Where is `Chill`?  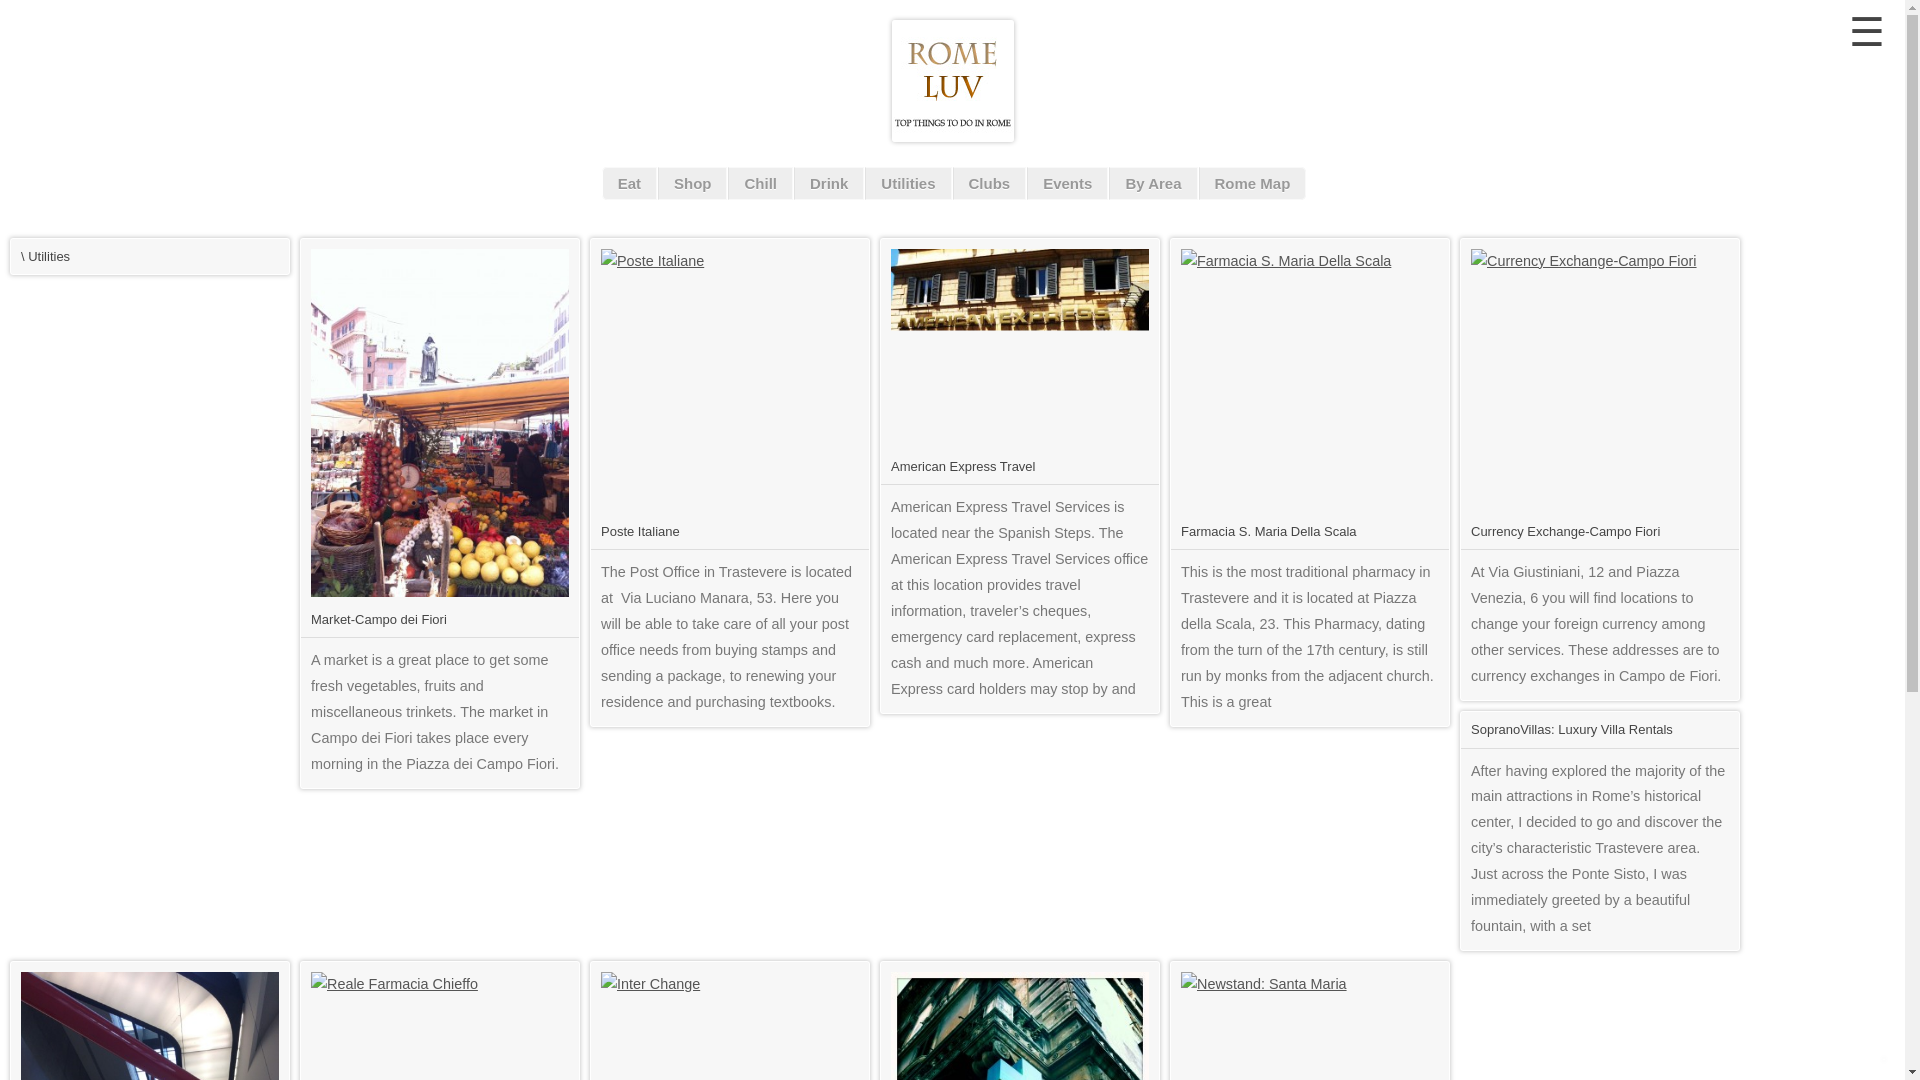 Chill is located at coordinates (760, 183).